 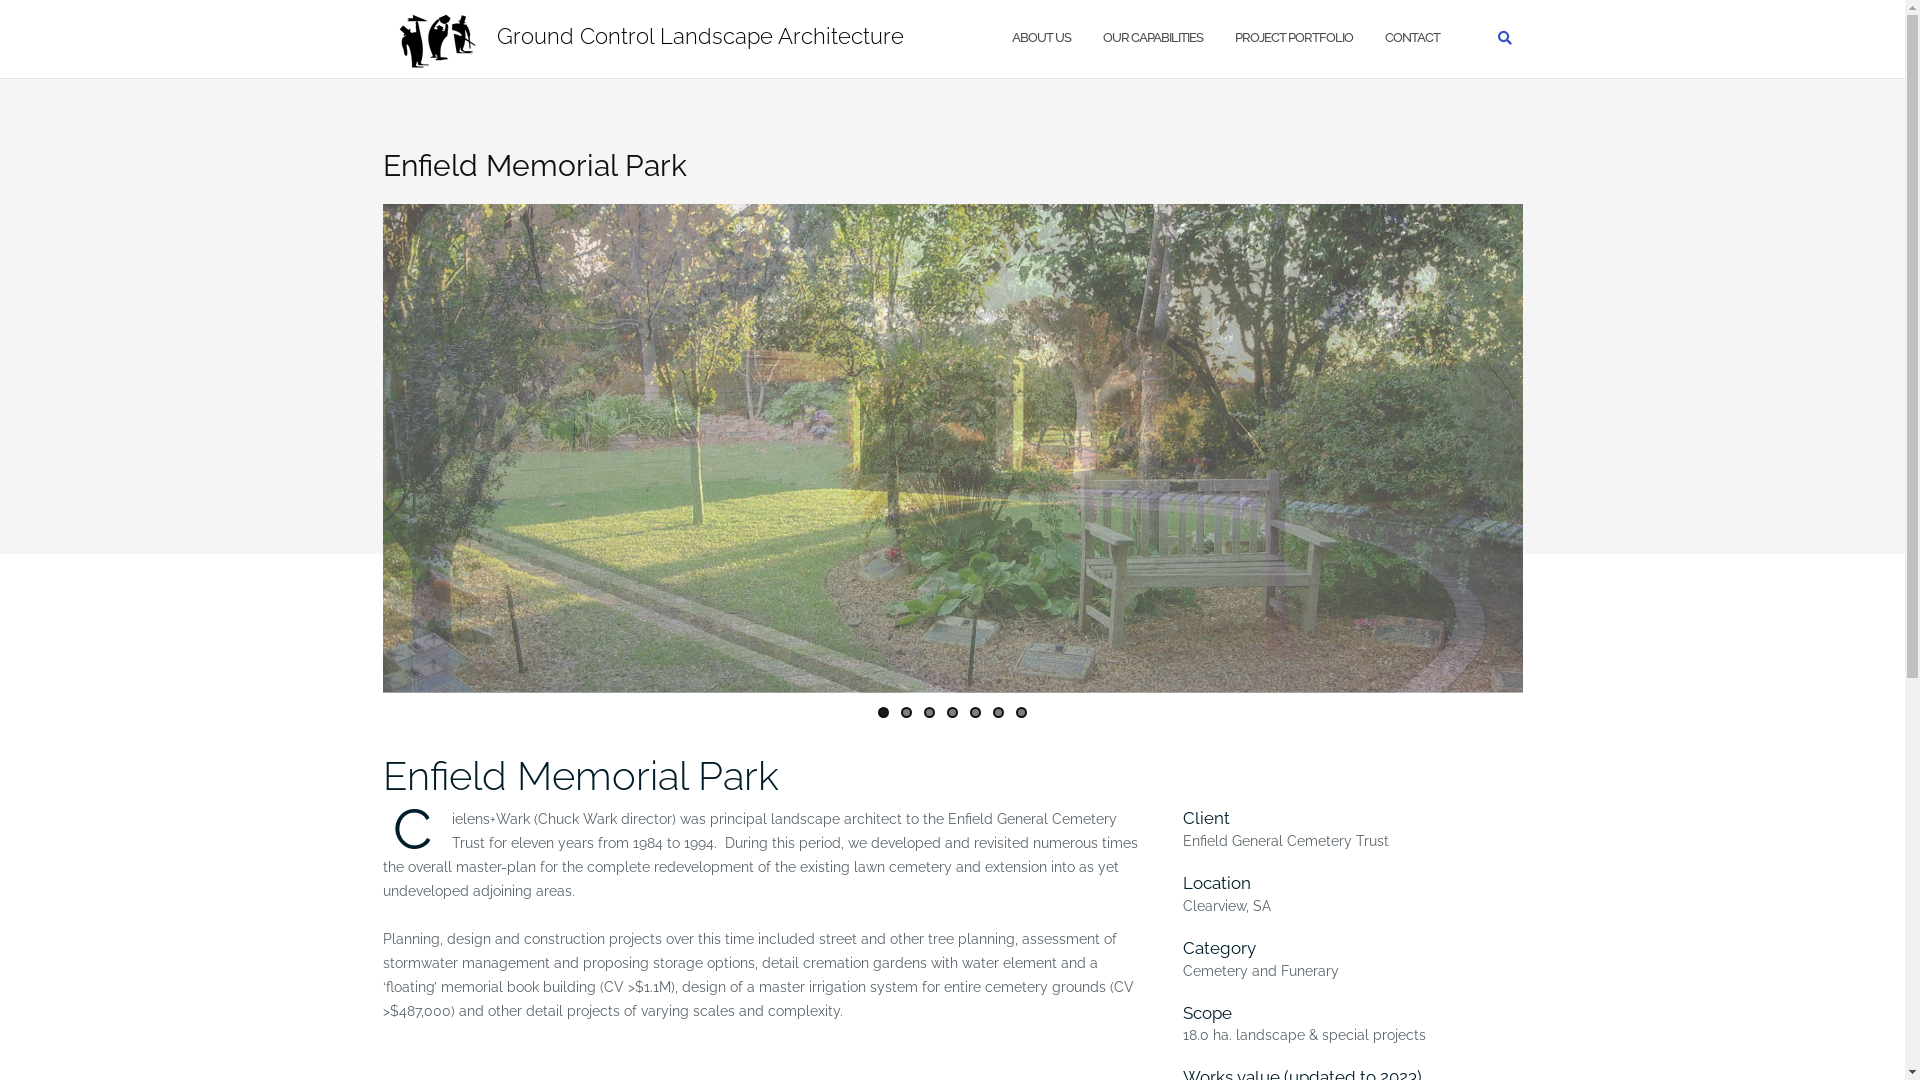 I want to click on 7, so click(x=1022, y=712).